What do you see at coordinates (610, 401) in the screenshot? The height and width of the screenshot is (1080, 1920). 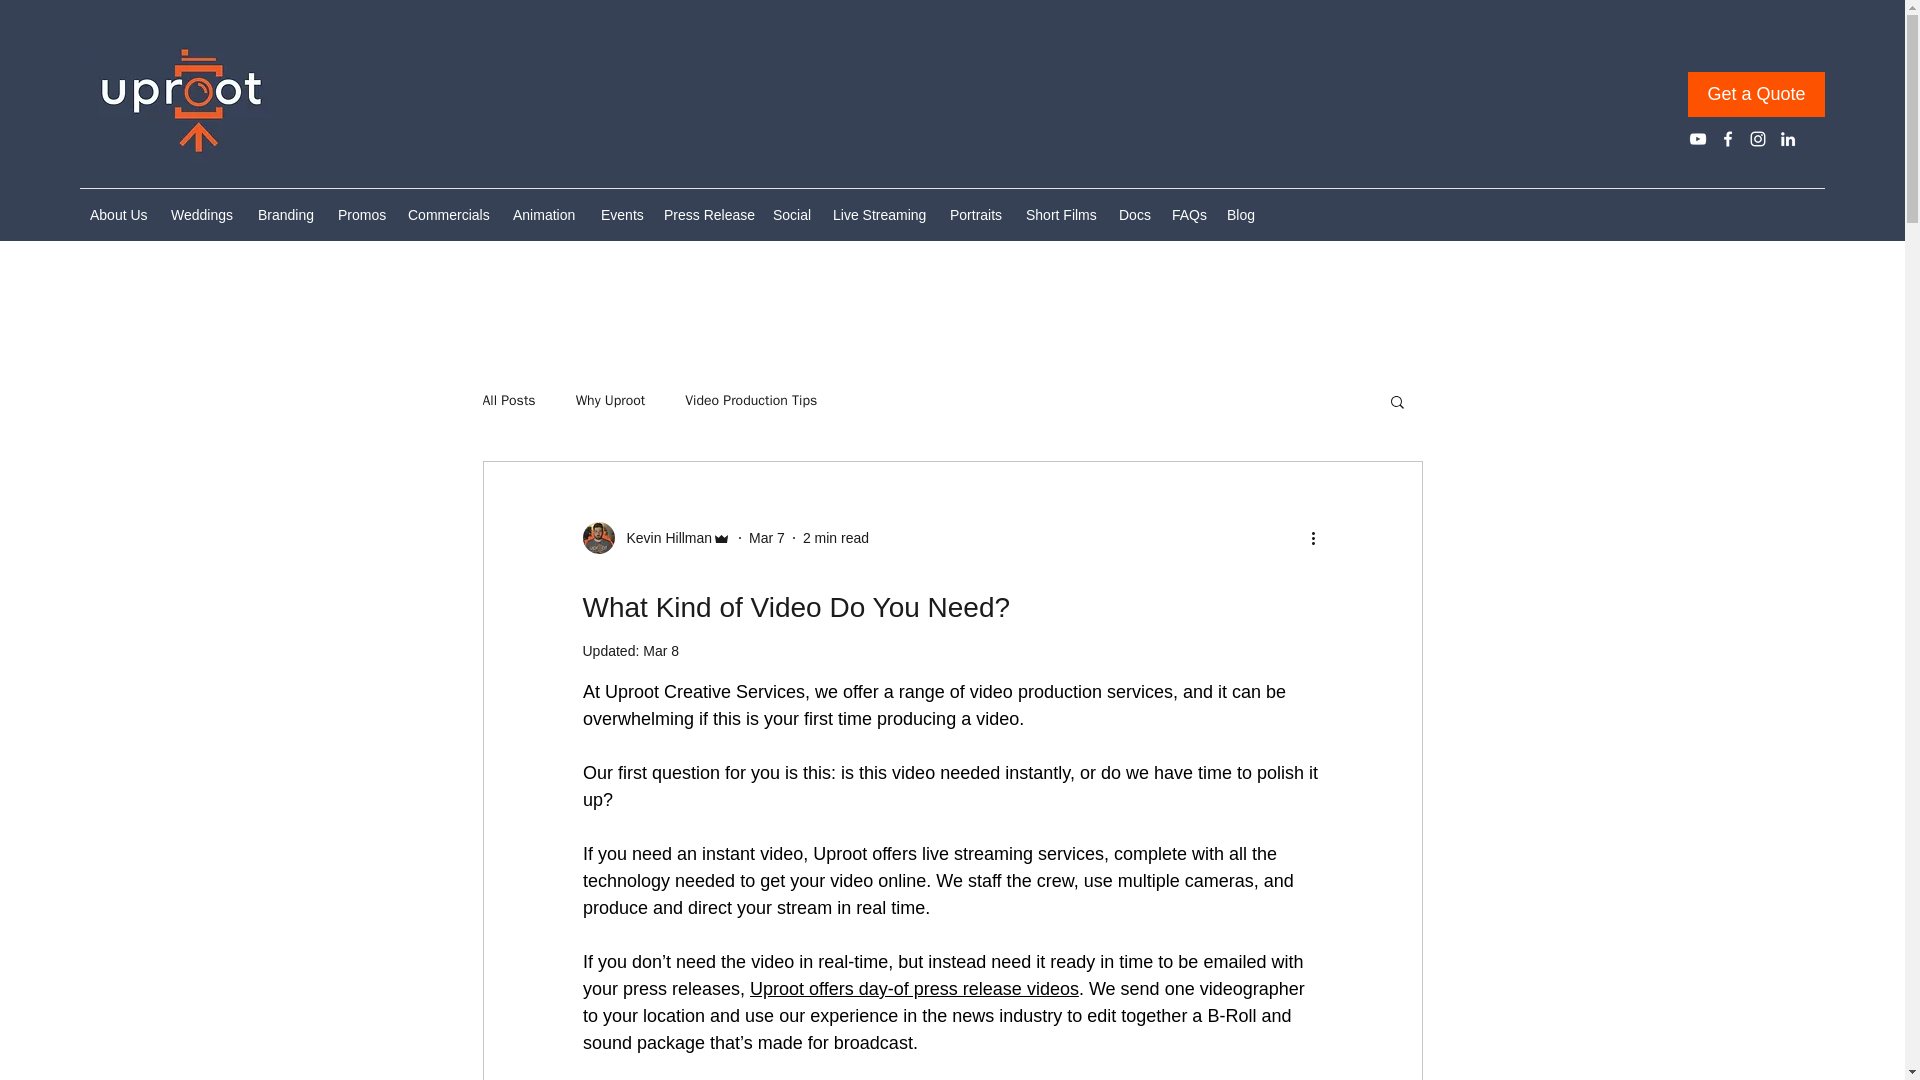 I see `Why Uproot` at bounding box center [610, 401].